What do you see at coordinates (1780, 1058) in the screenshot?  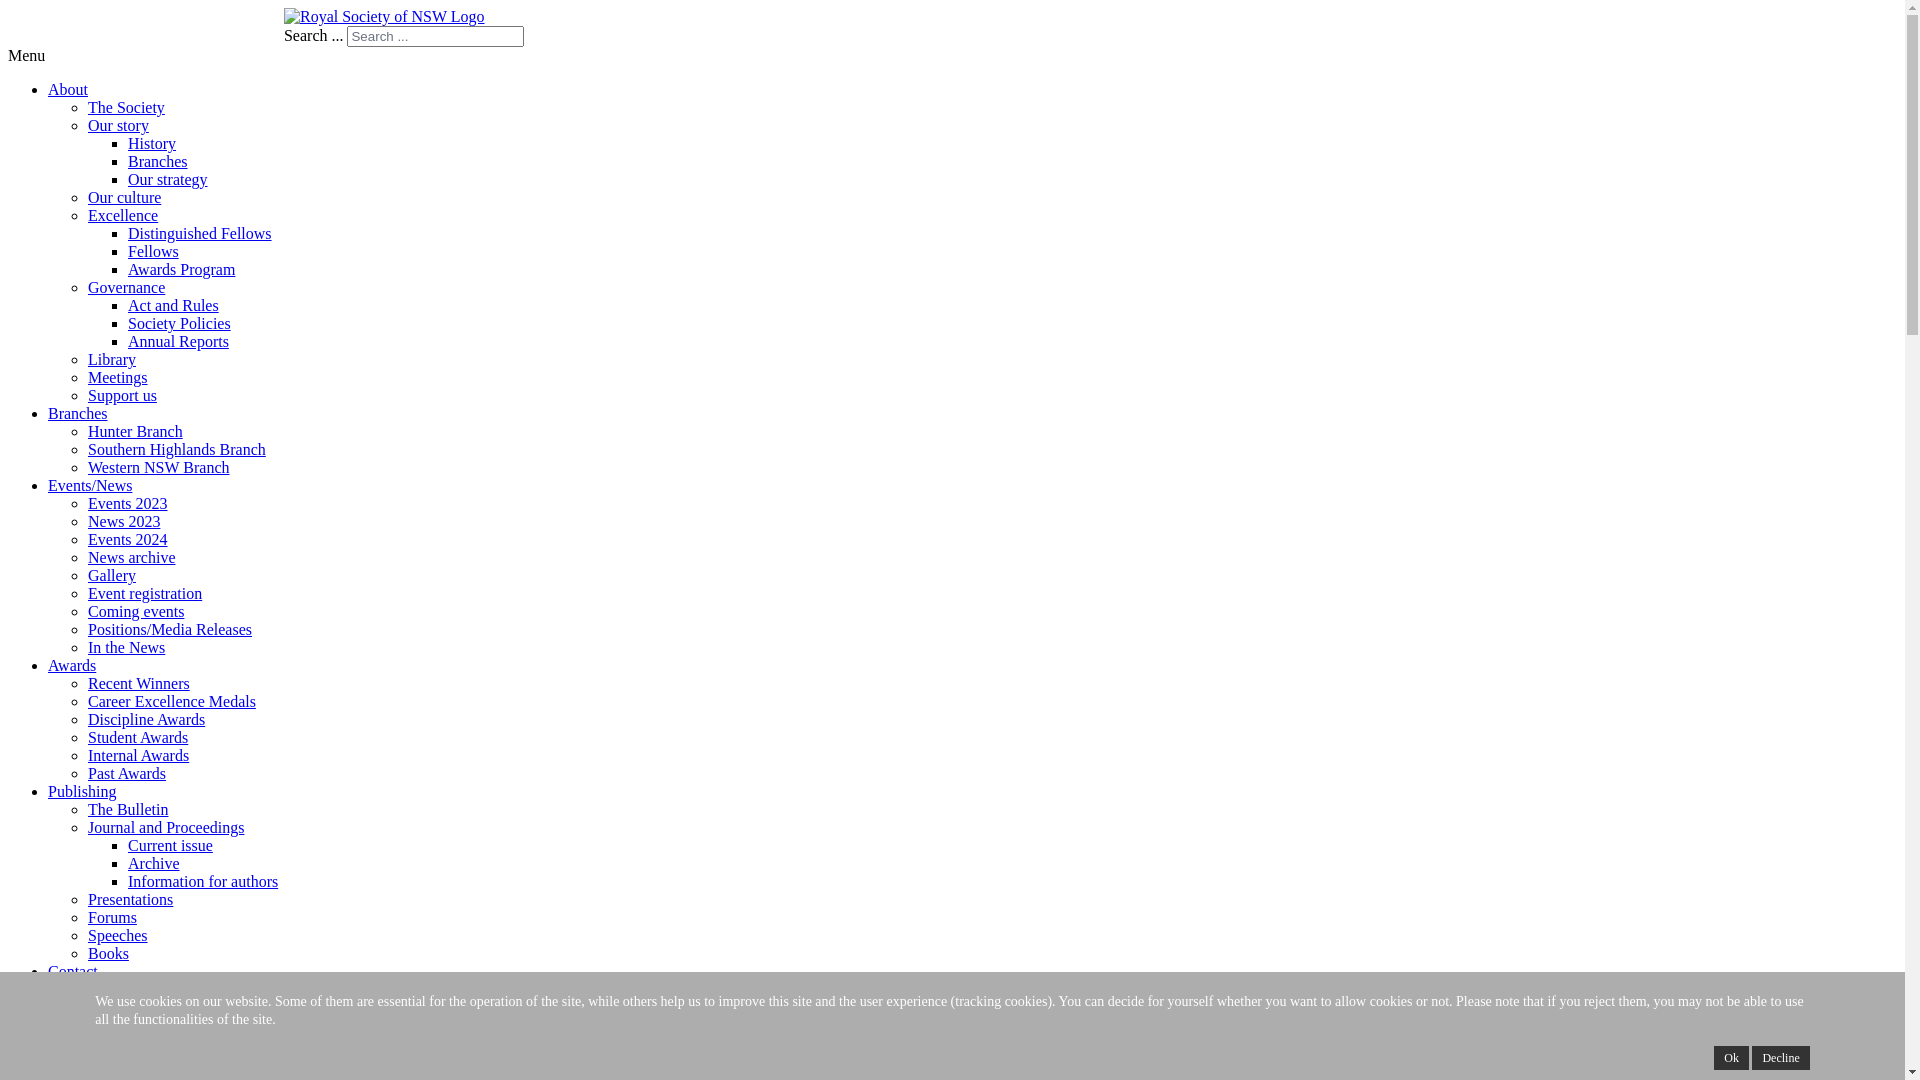 I see `Decline` at bounding box center [1780, 1058].